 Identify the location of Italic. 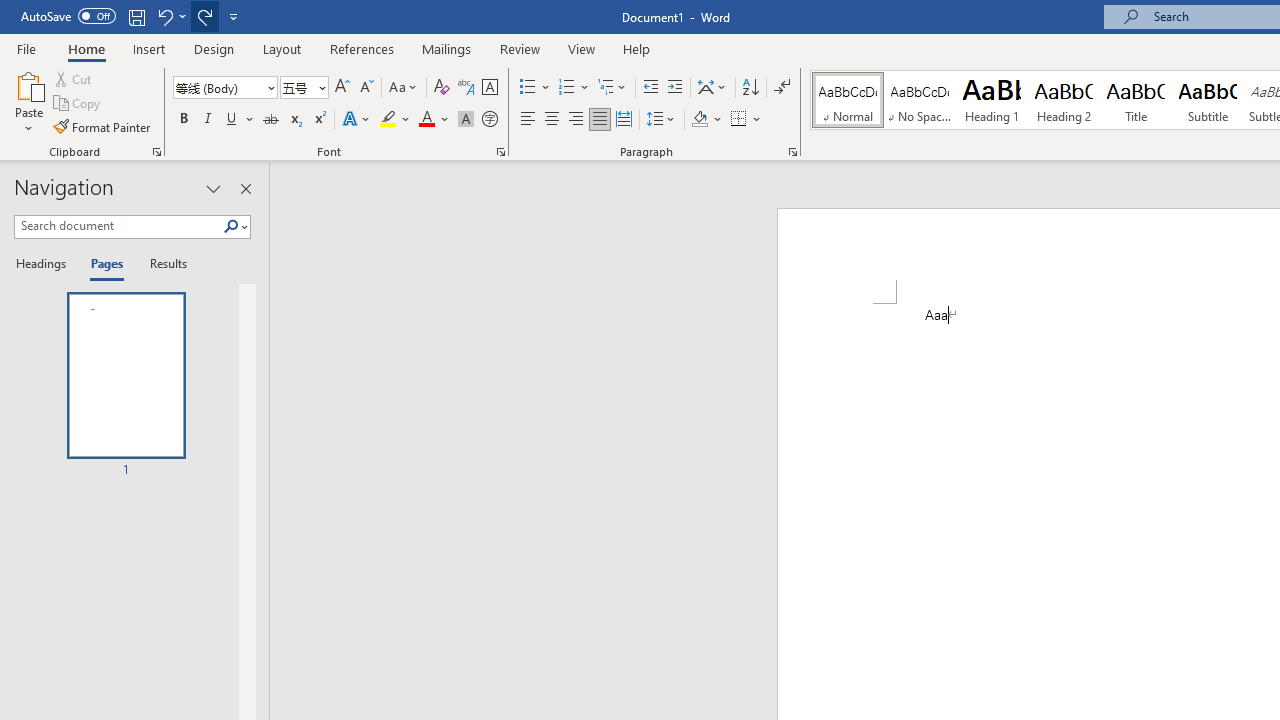
(208, 120).